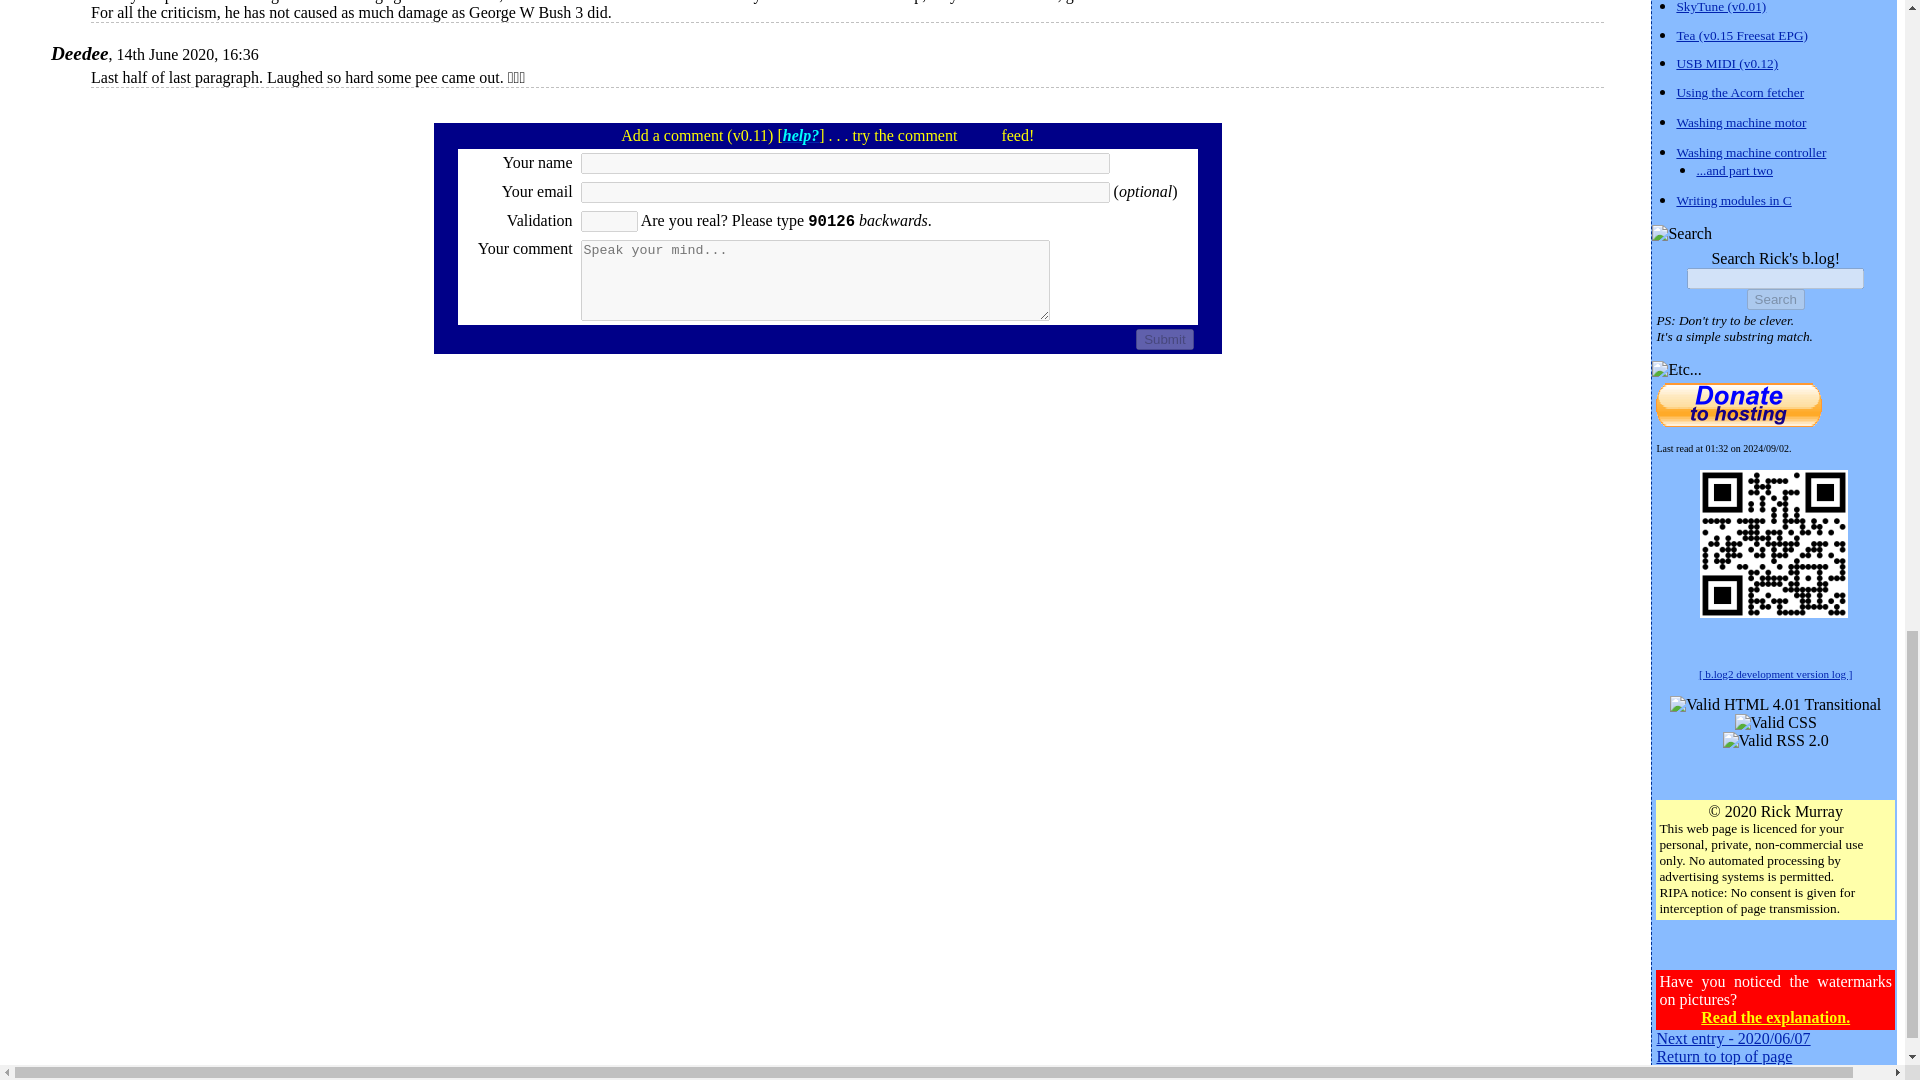  I want to click on help?, so click(801, 135).